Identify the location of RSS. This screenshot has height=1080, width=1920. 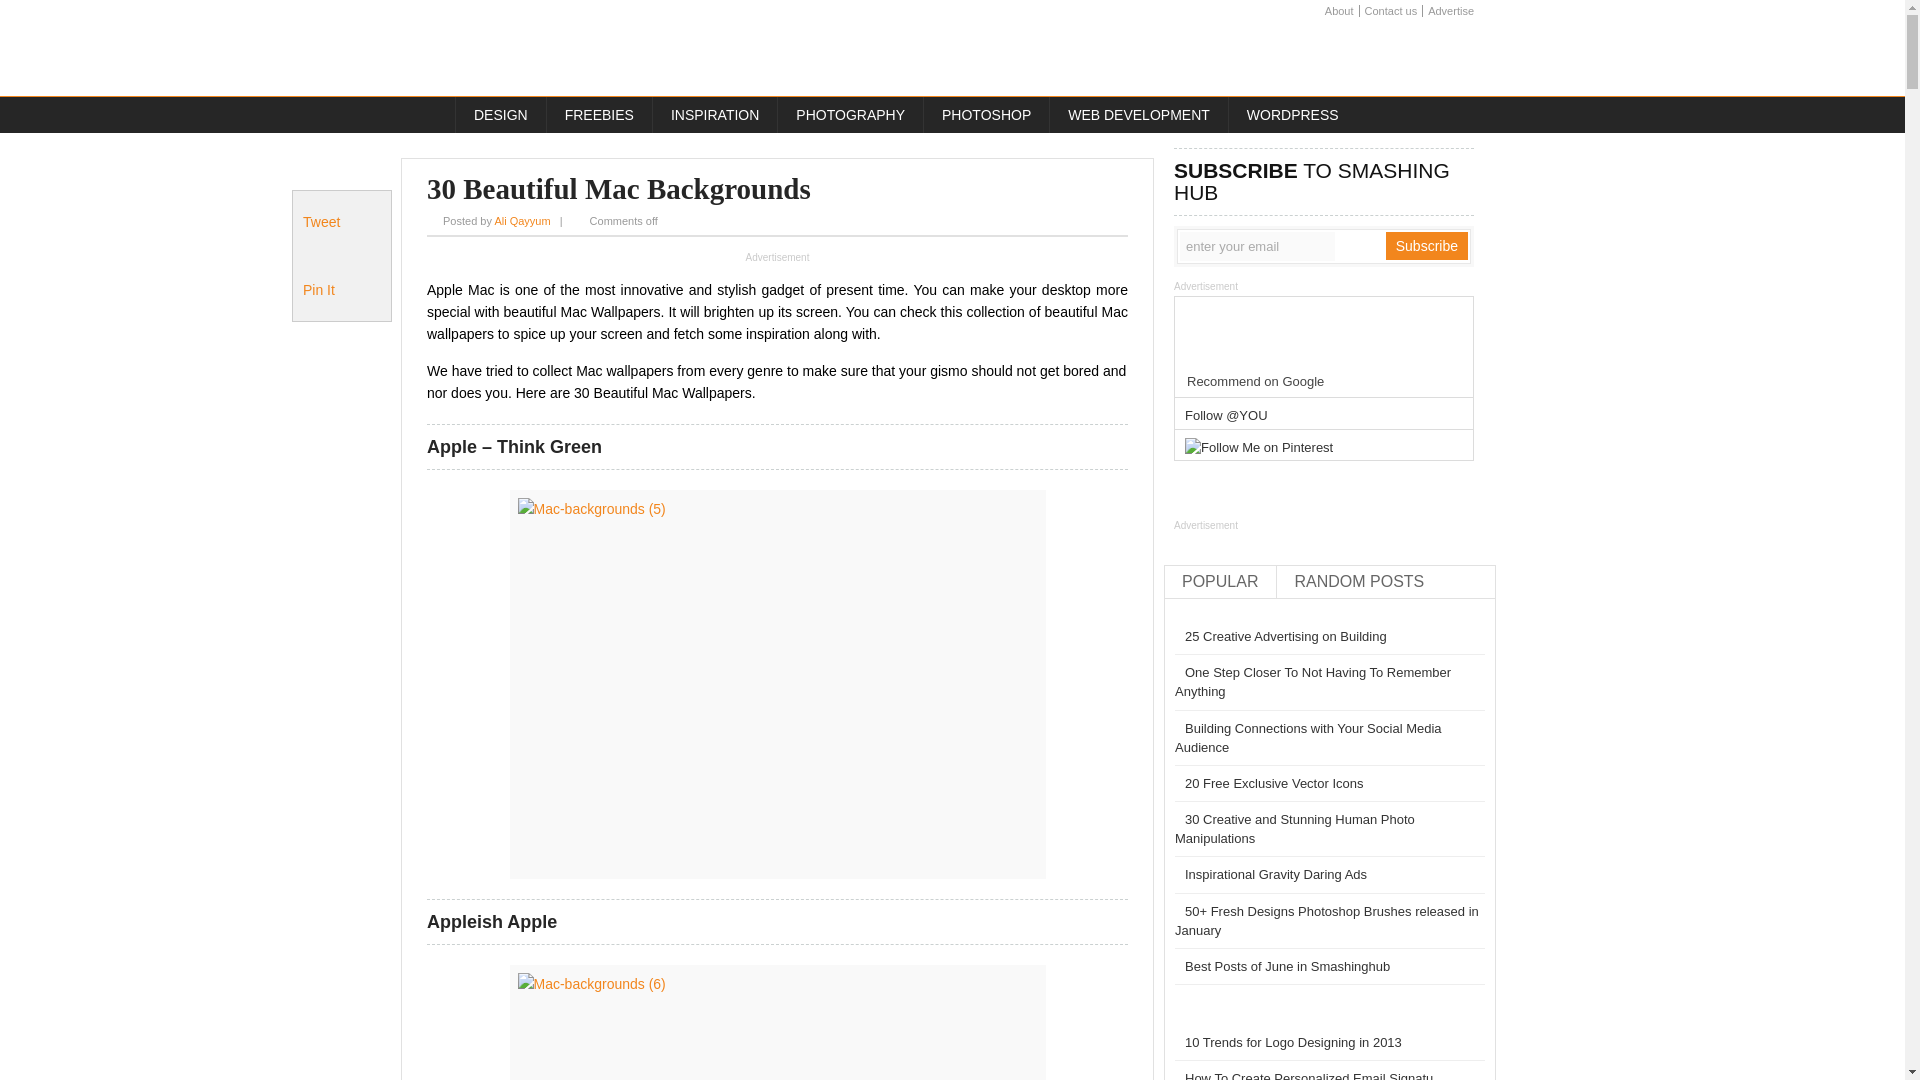
(1460, 56).